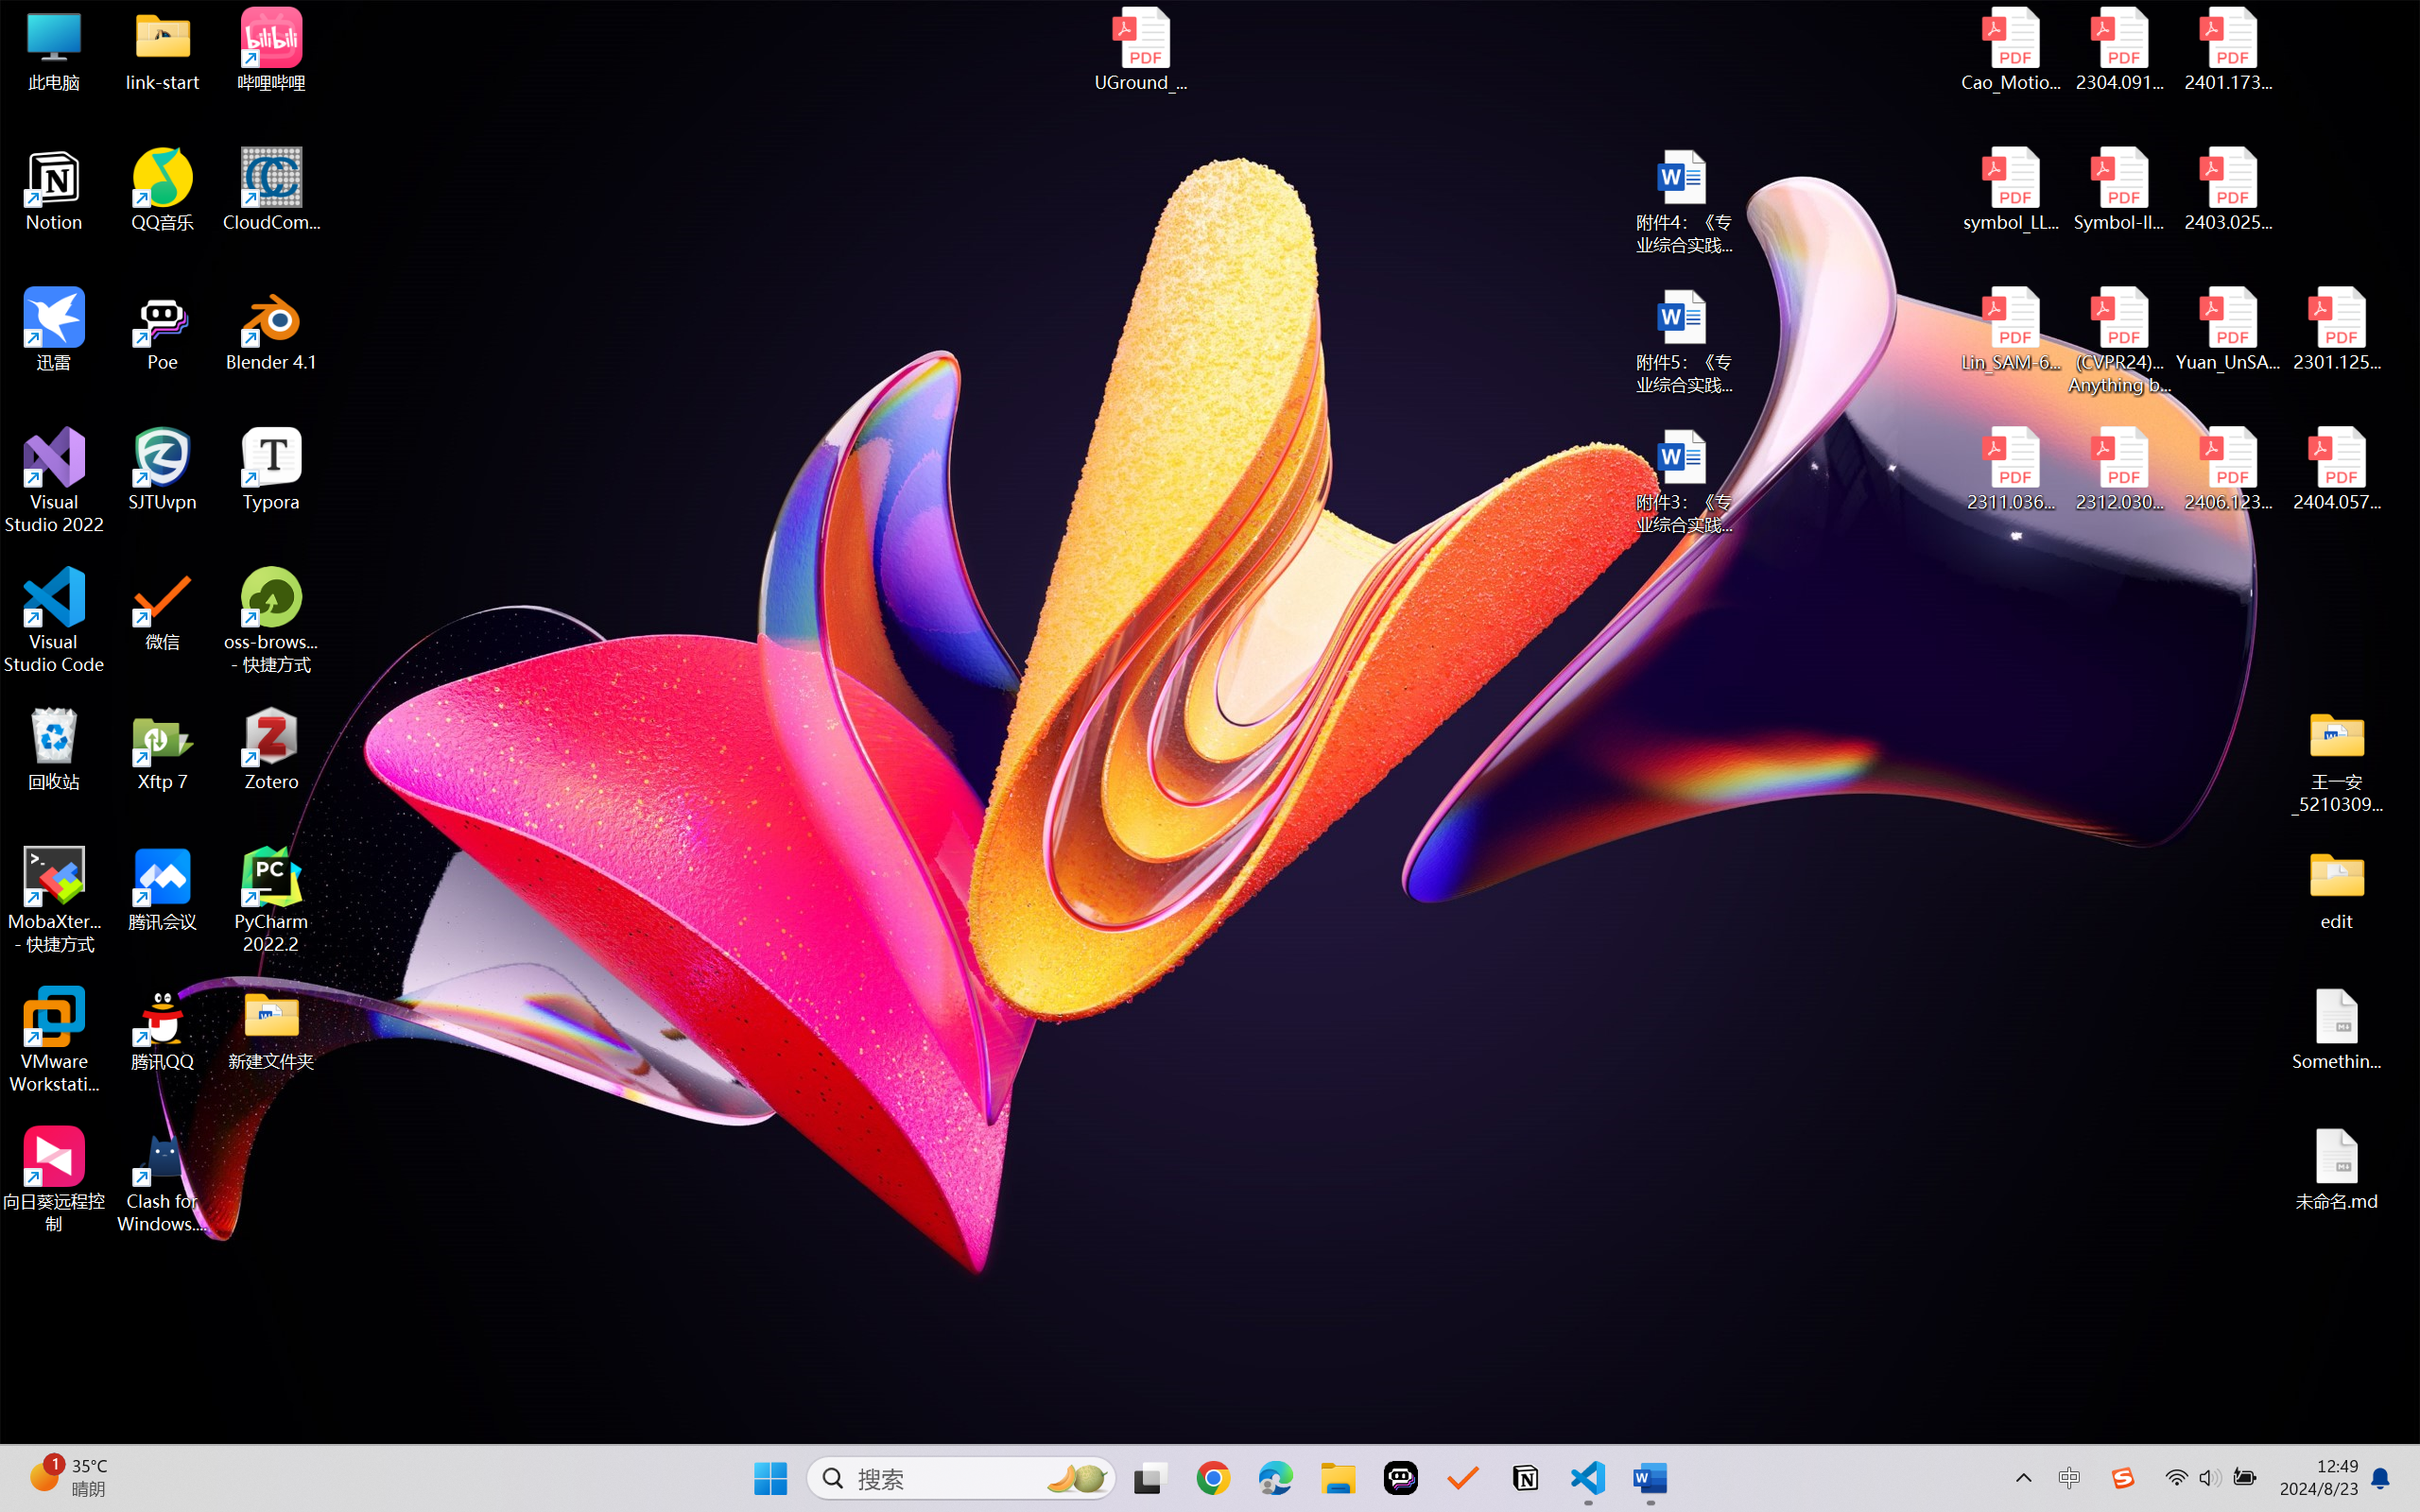  I want to click on Typora, so click(272, 470).